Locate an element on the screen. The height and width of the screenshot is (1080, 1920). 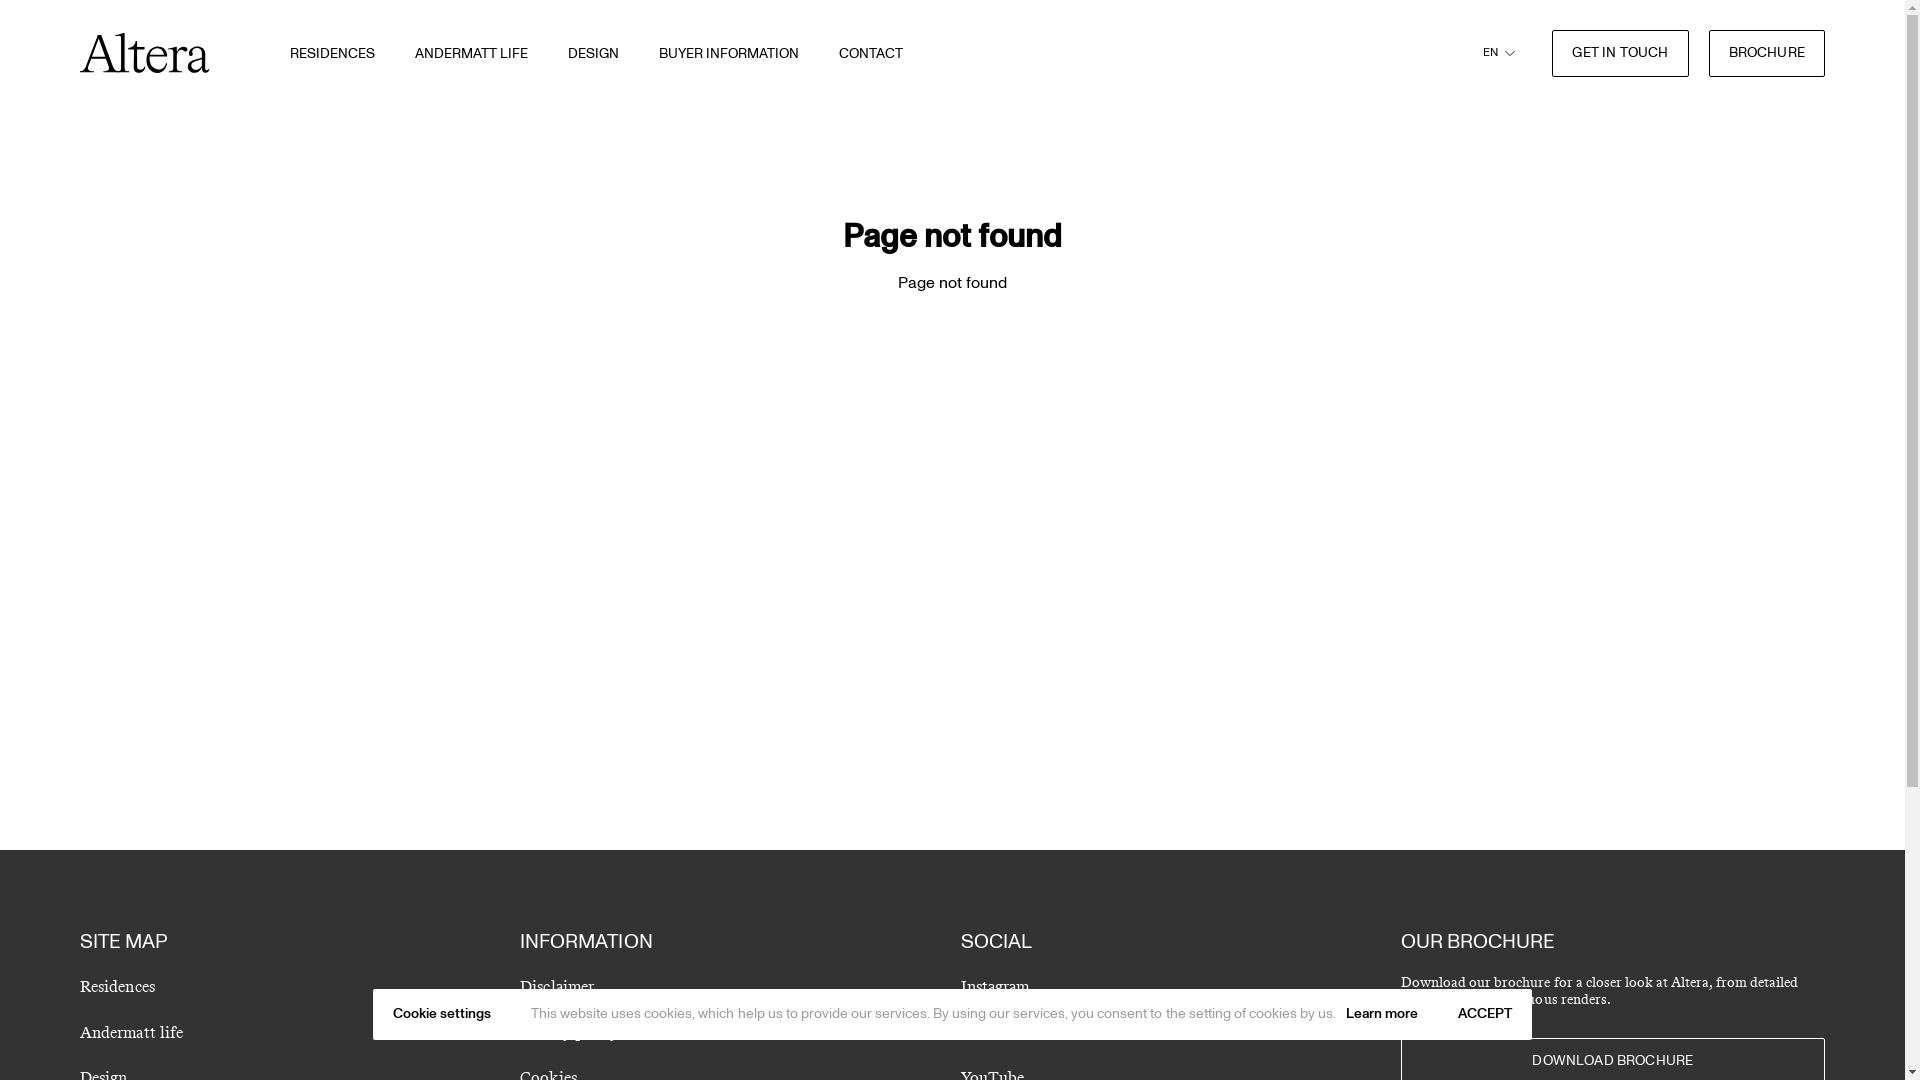
CONTACT is located at coordinates (871, 54).